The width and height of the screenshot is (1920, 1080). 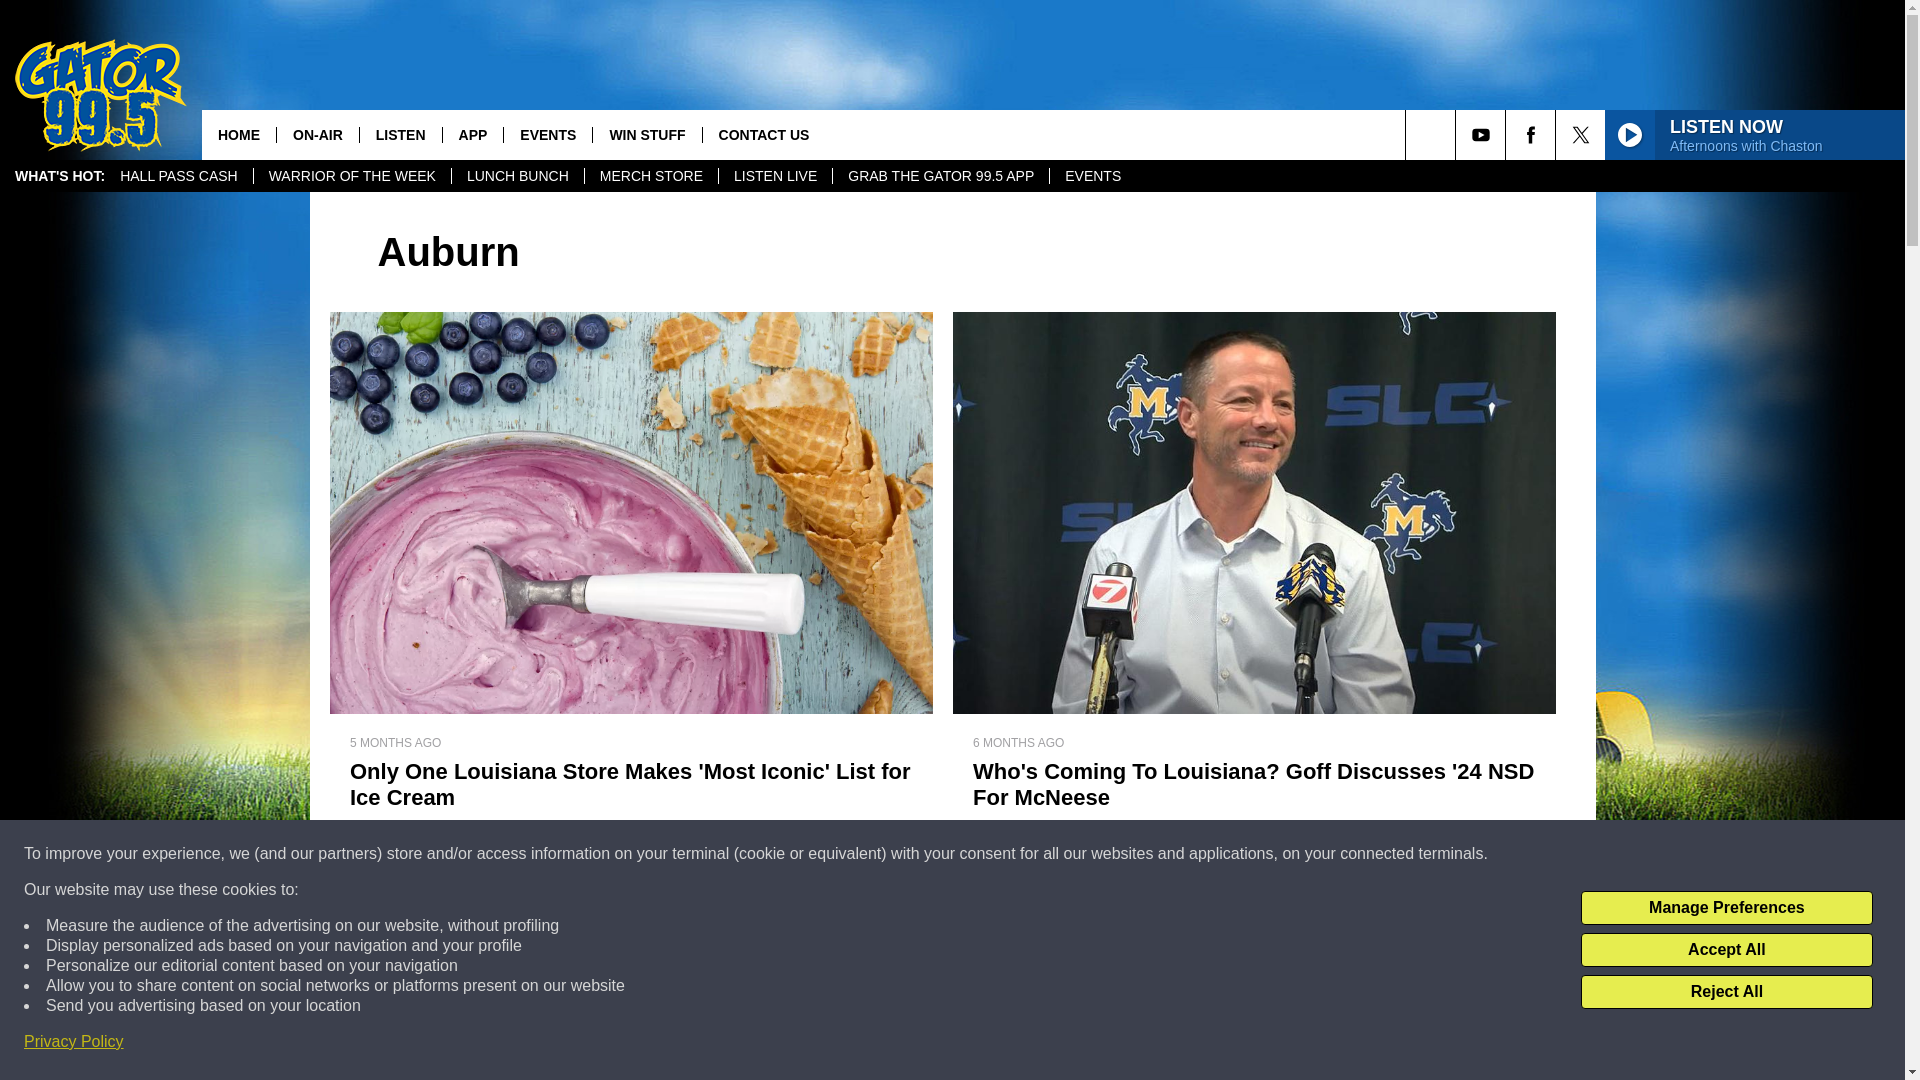 I want to click on SEARCH, so click(x=1458, y=134).